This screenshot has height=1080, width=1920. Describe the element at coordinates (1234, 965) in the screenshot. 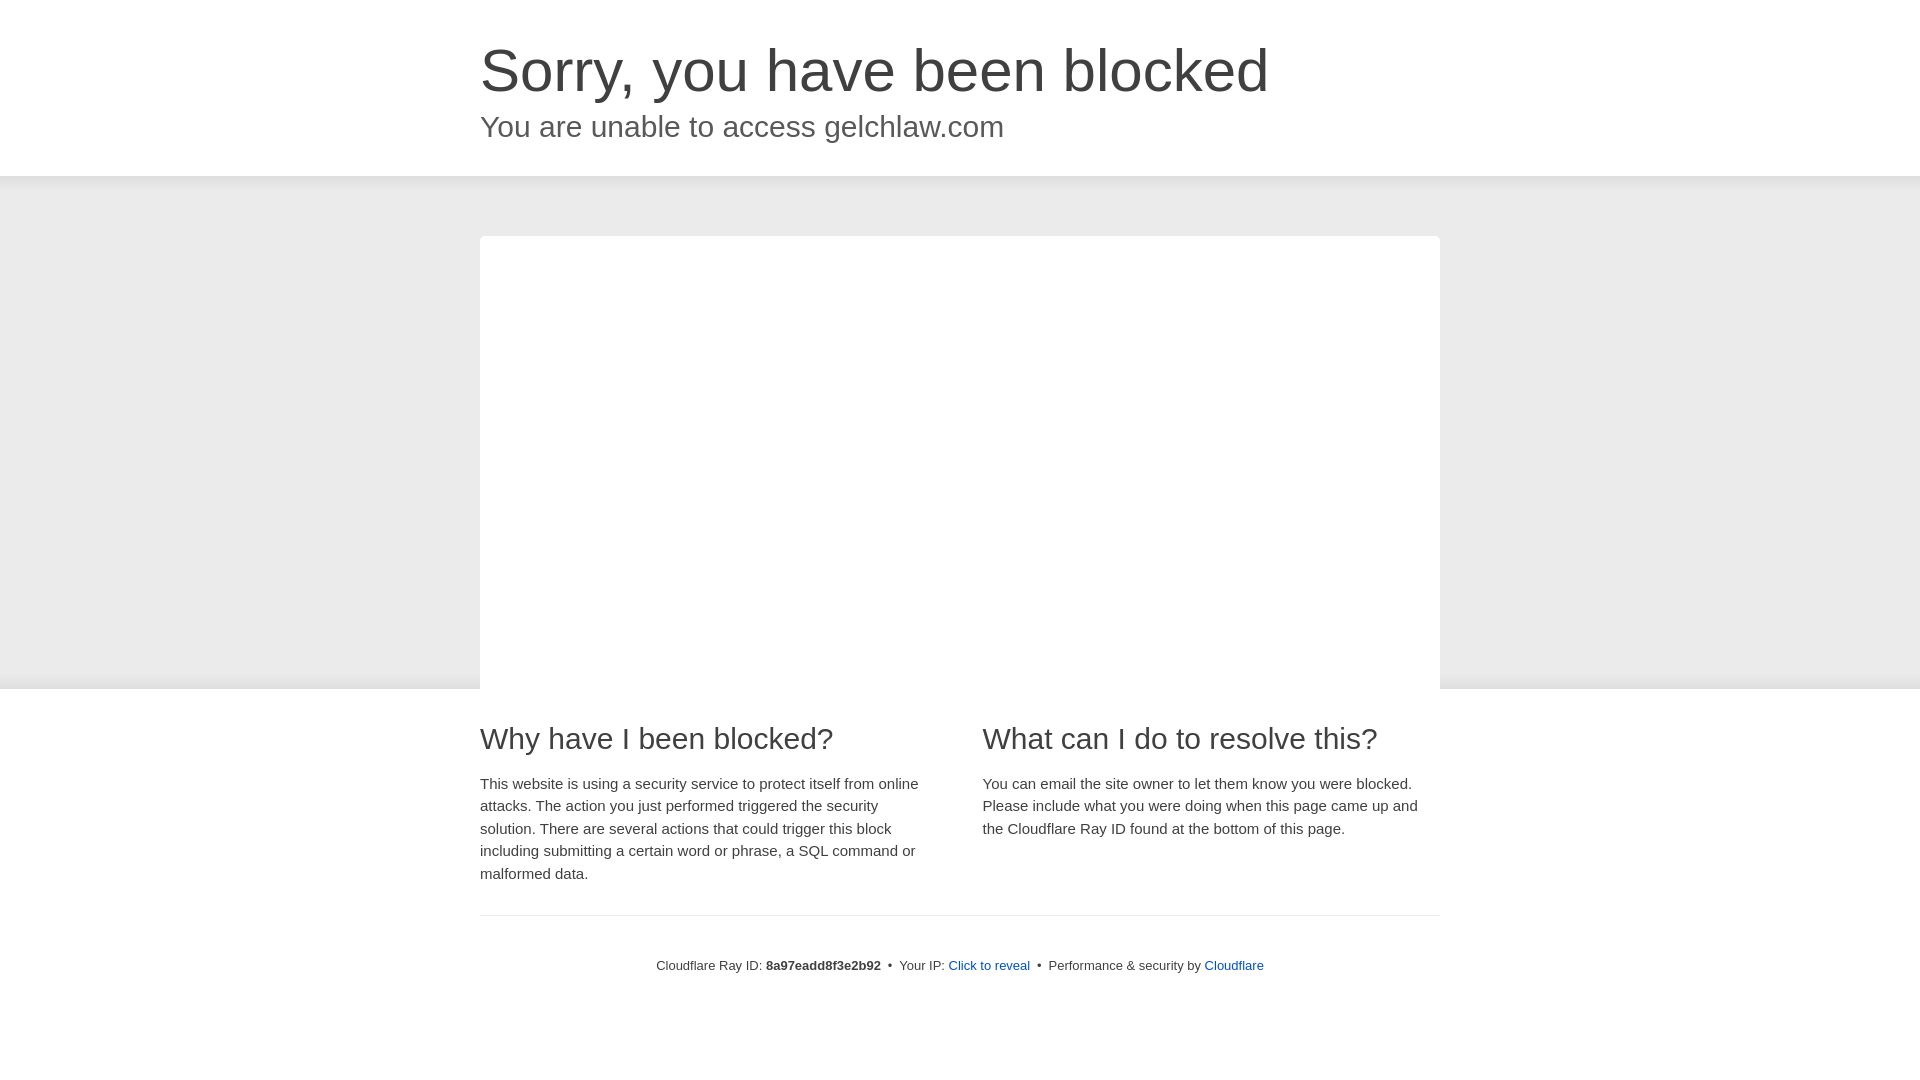

I see `Cloudflare` at that location.